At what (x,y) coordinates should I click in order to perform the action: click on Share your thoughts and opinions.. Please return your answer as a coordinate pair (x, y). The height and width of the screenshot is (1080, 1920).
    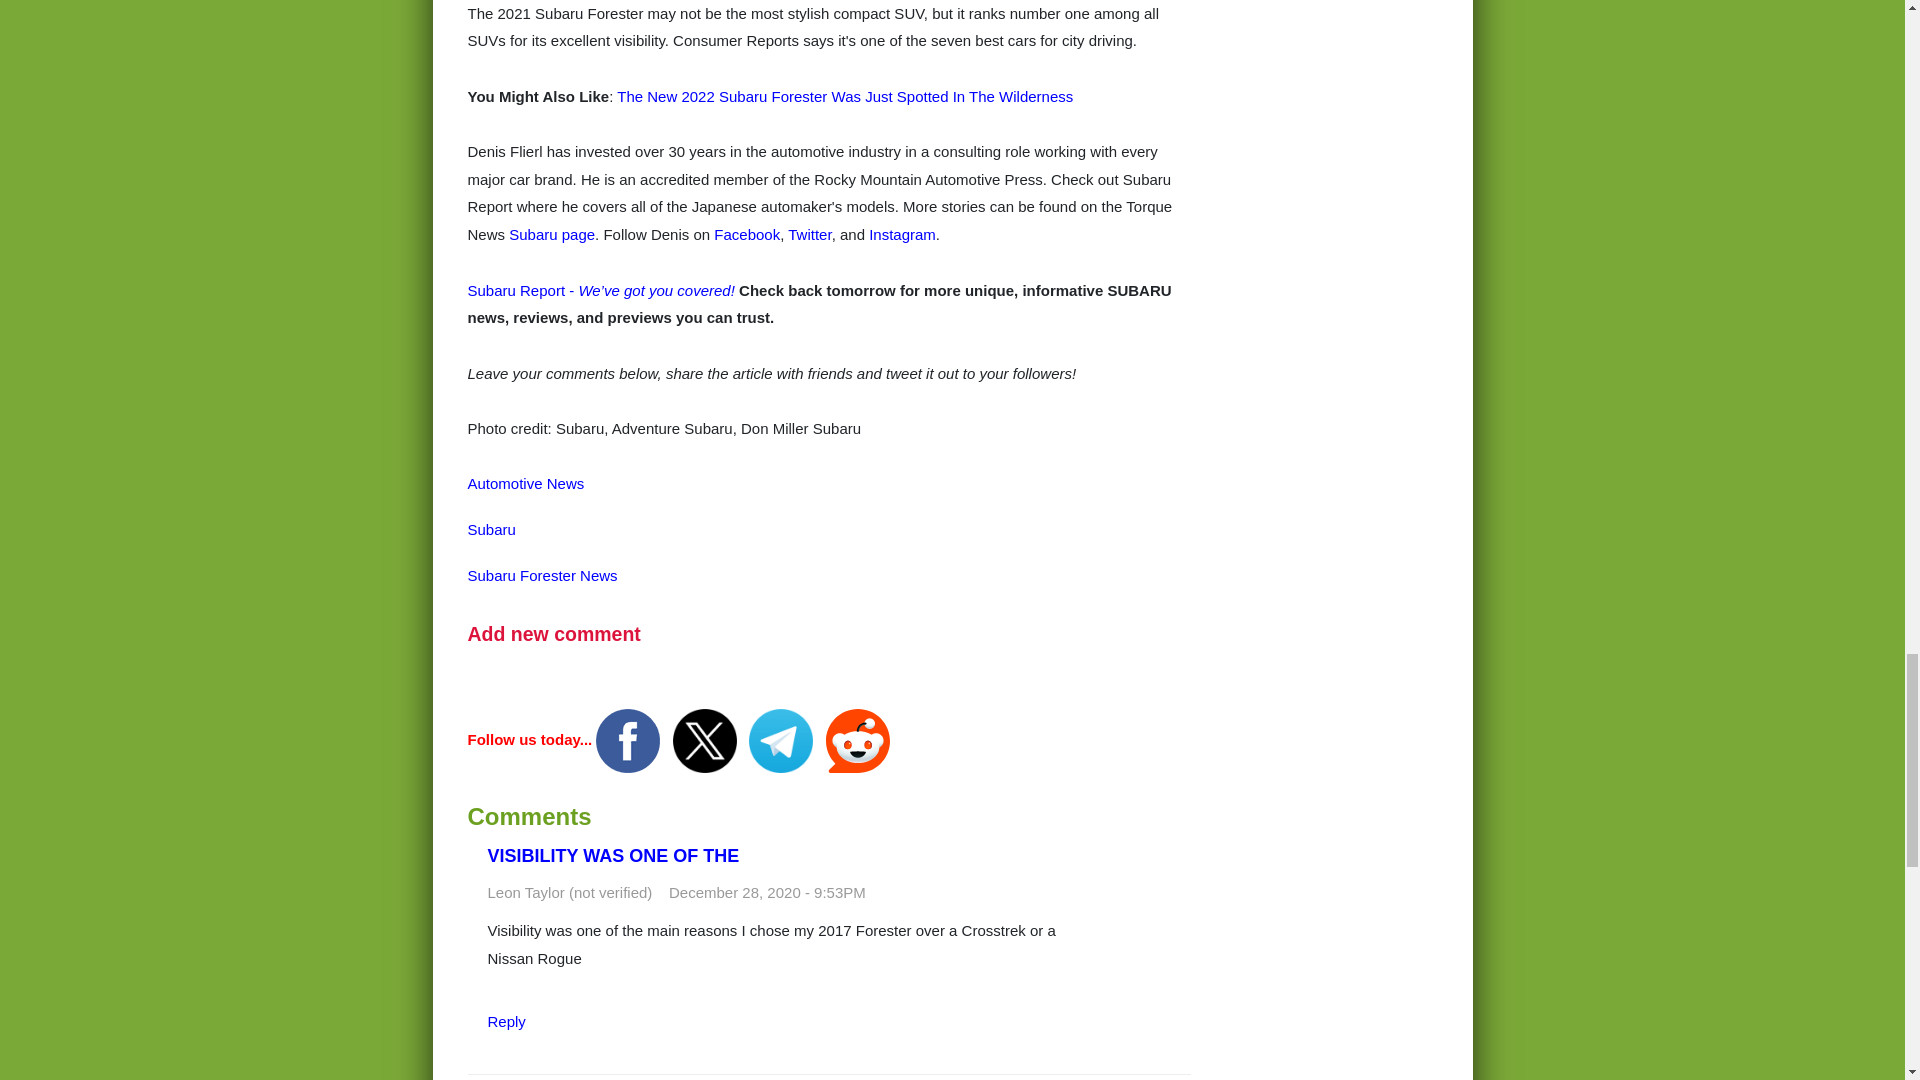
    Looking at the image, I should click on (554, 634).